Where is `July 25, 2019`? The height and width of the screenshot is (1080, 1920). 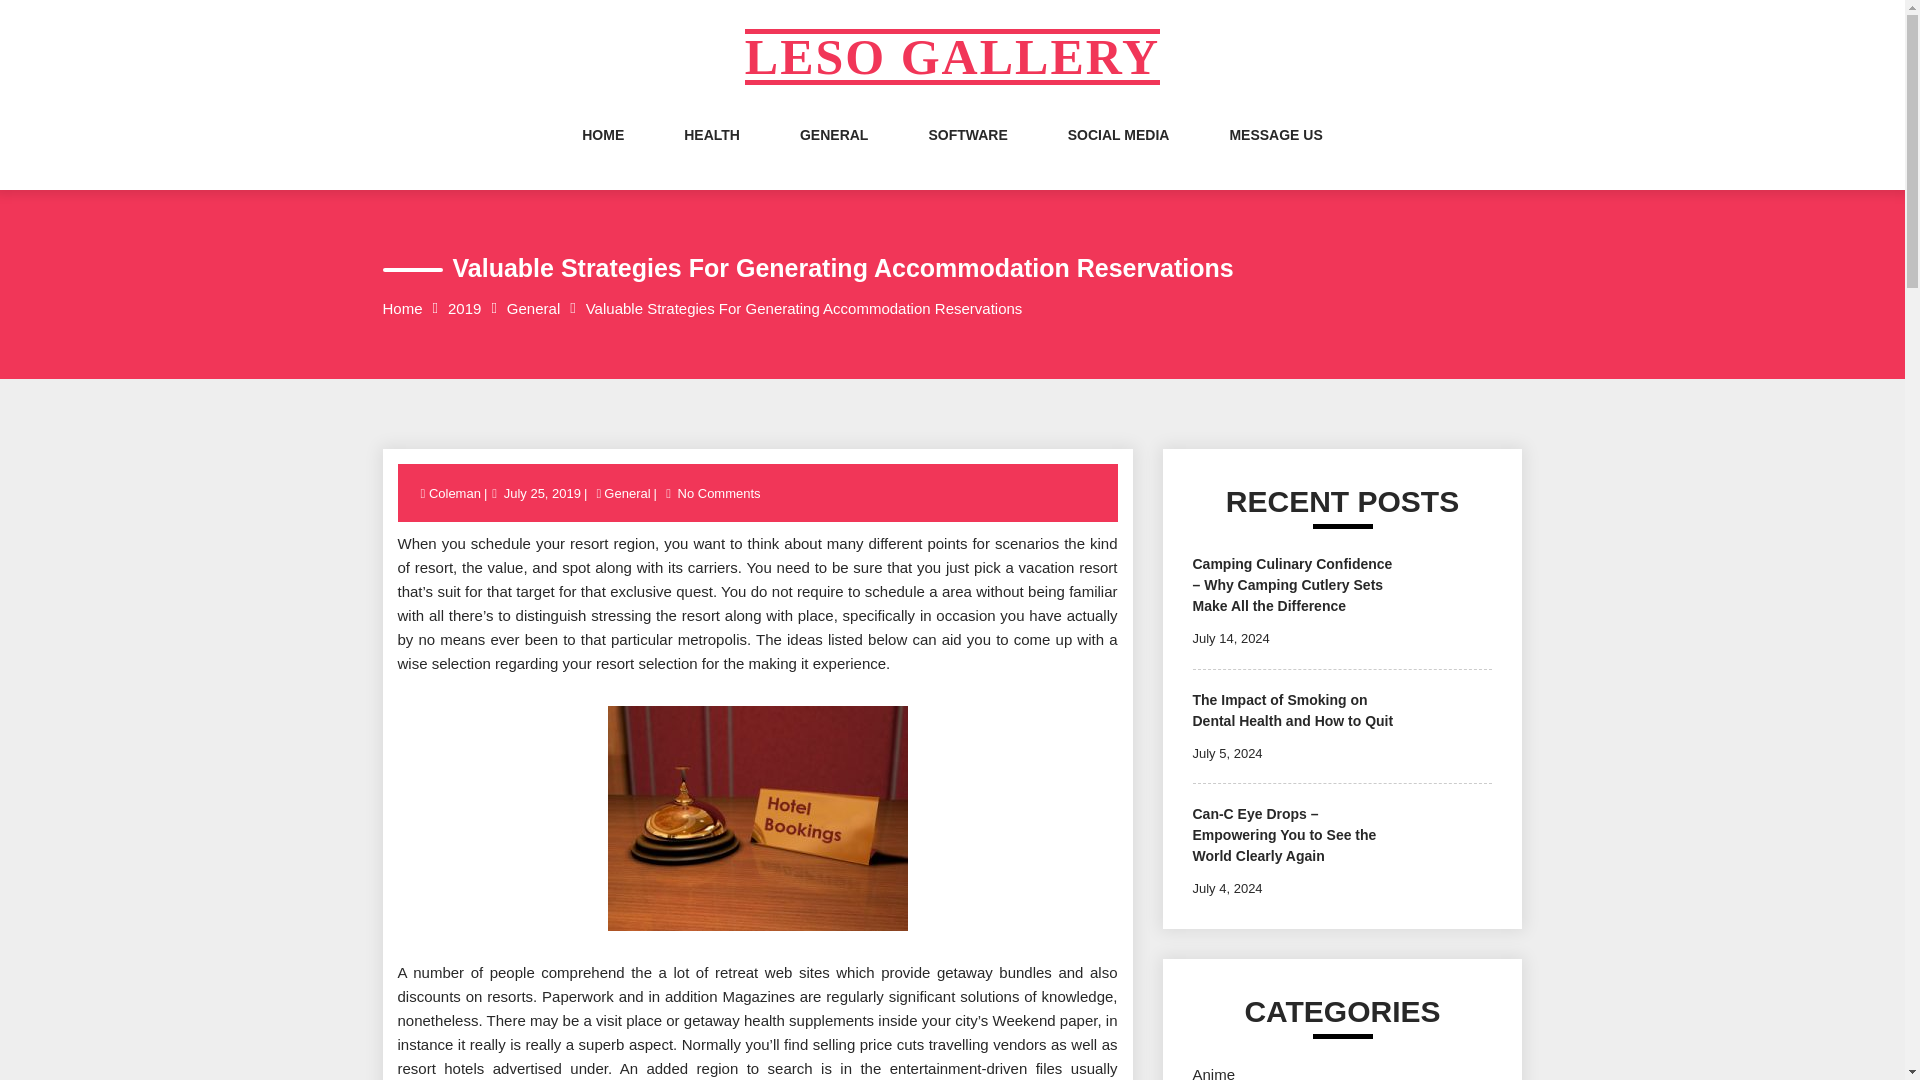
July 25, 2019 is located at coordinates (542, 494).